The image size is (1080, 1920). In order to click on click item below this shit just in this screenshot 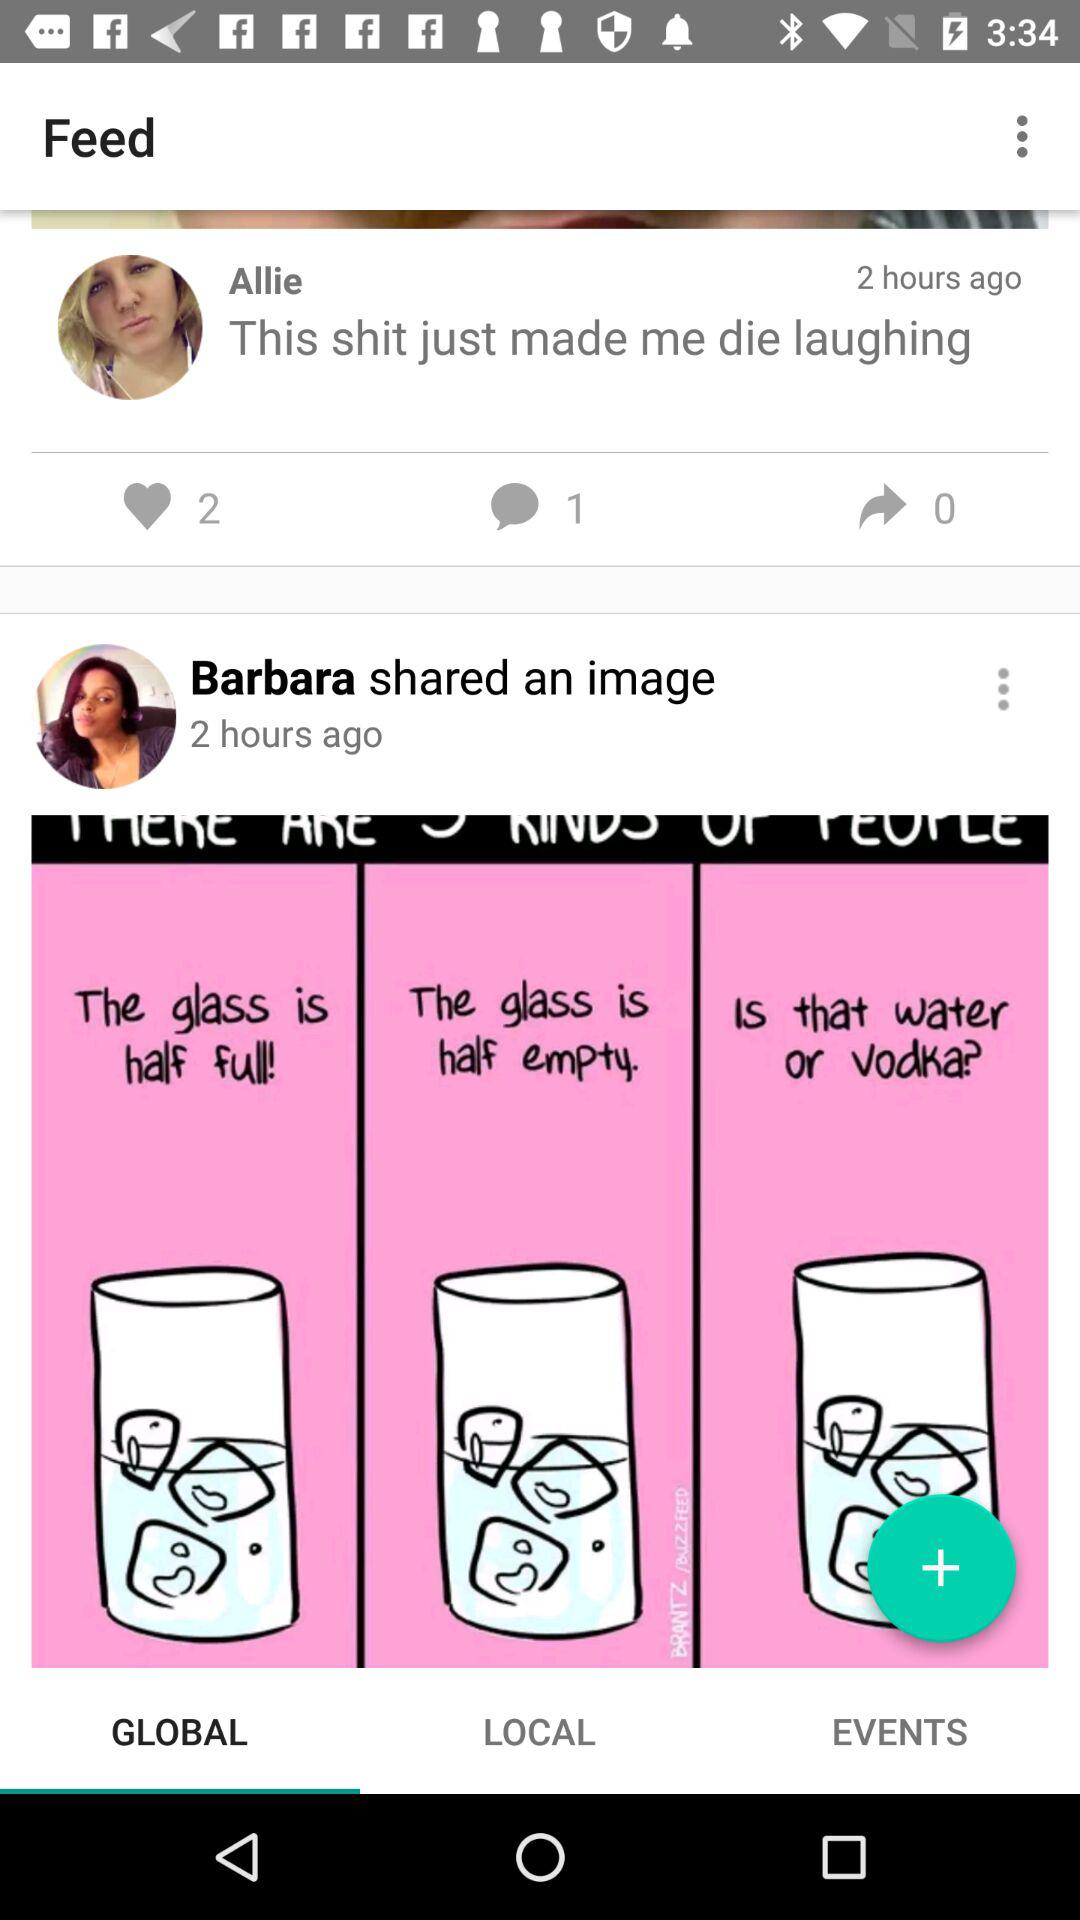, I will do `click(1002, 688)`.